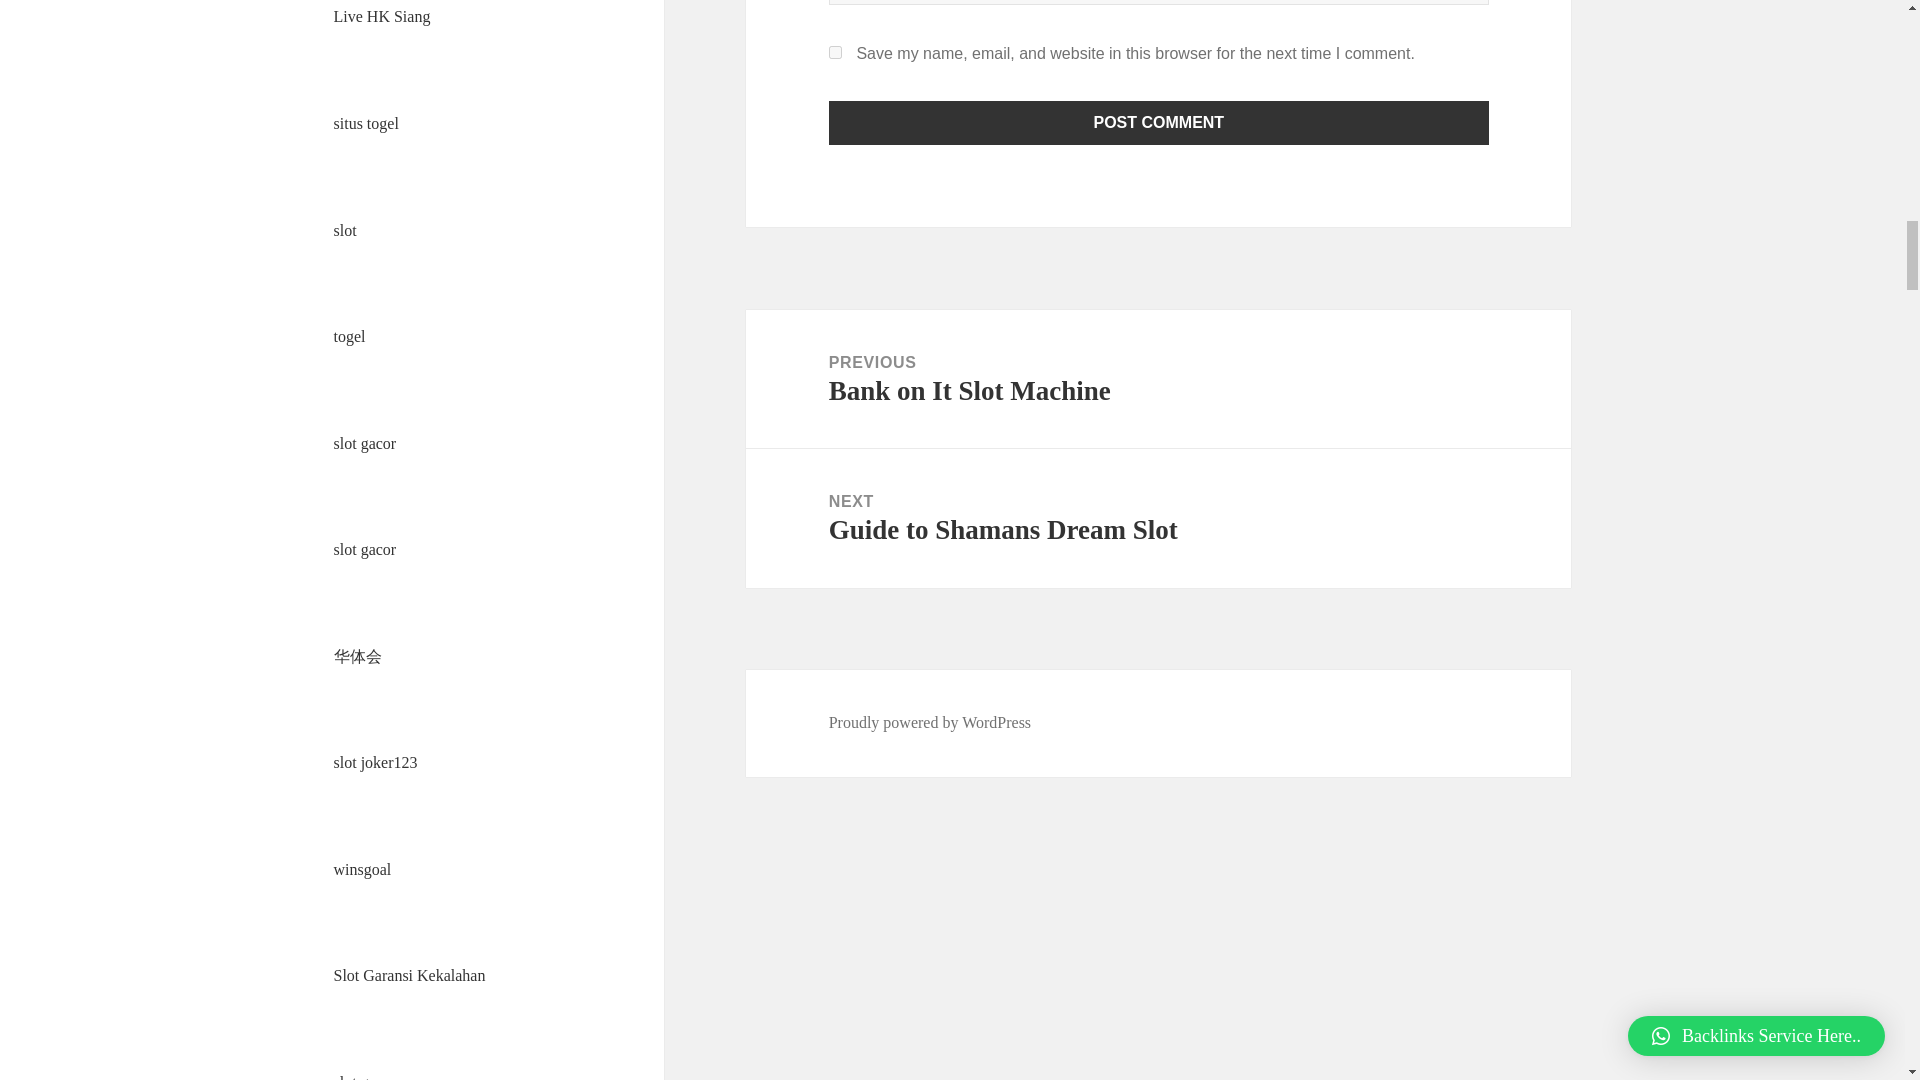 The image size is (1920, 1080). What do you see at coordinates (836, 52) in the screenshot?
I see `yes` at bounding box center [836, 52].